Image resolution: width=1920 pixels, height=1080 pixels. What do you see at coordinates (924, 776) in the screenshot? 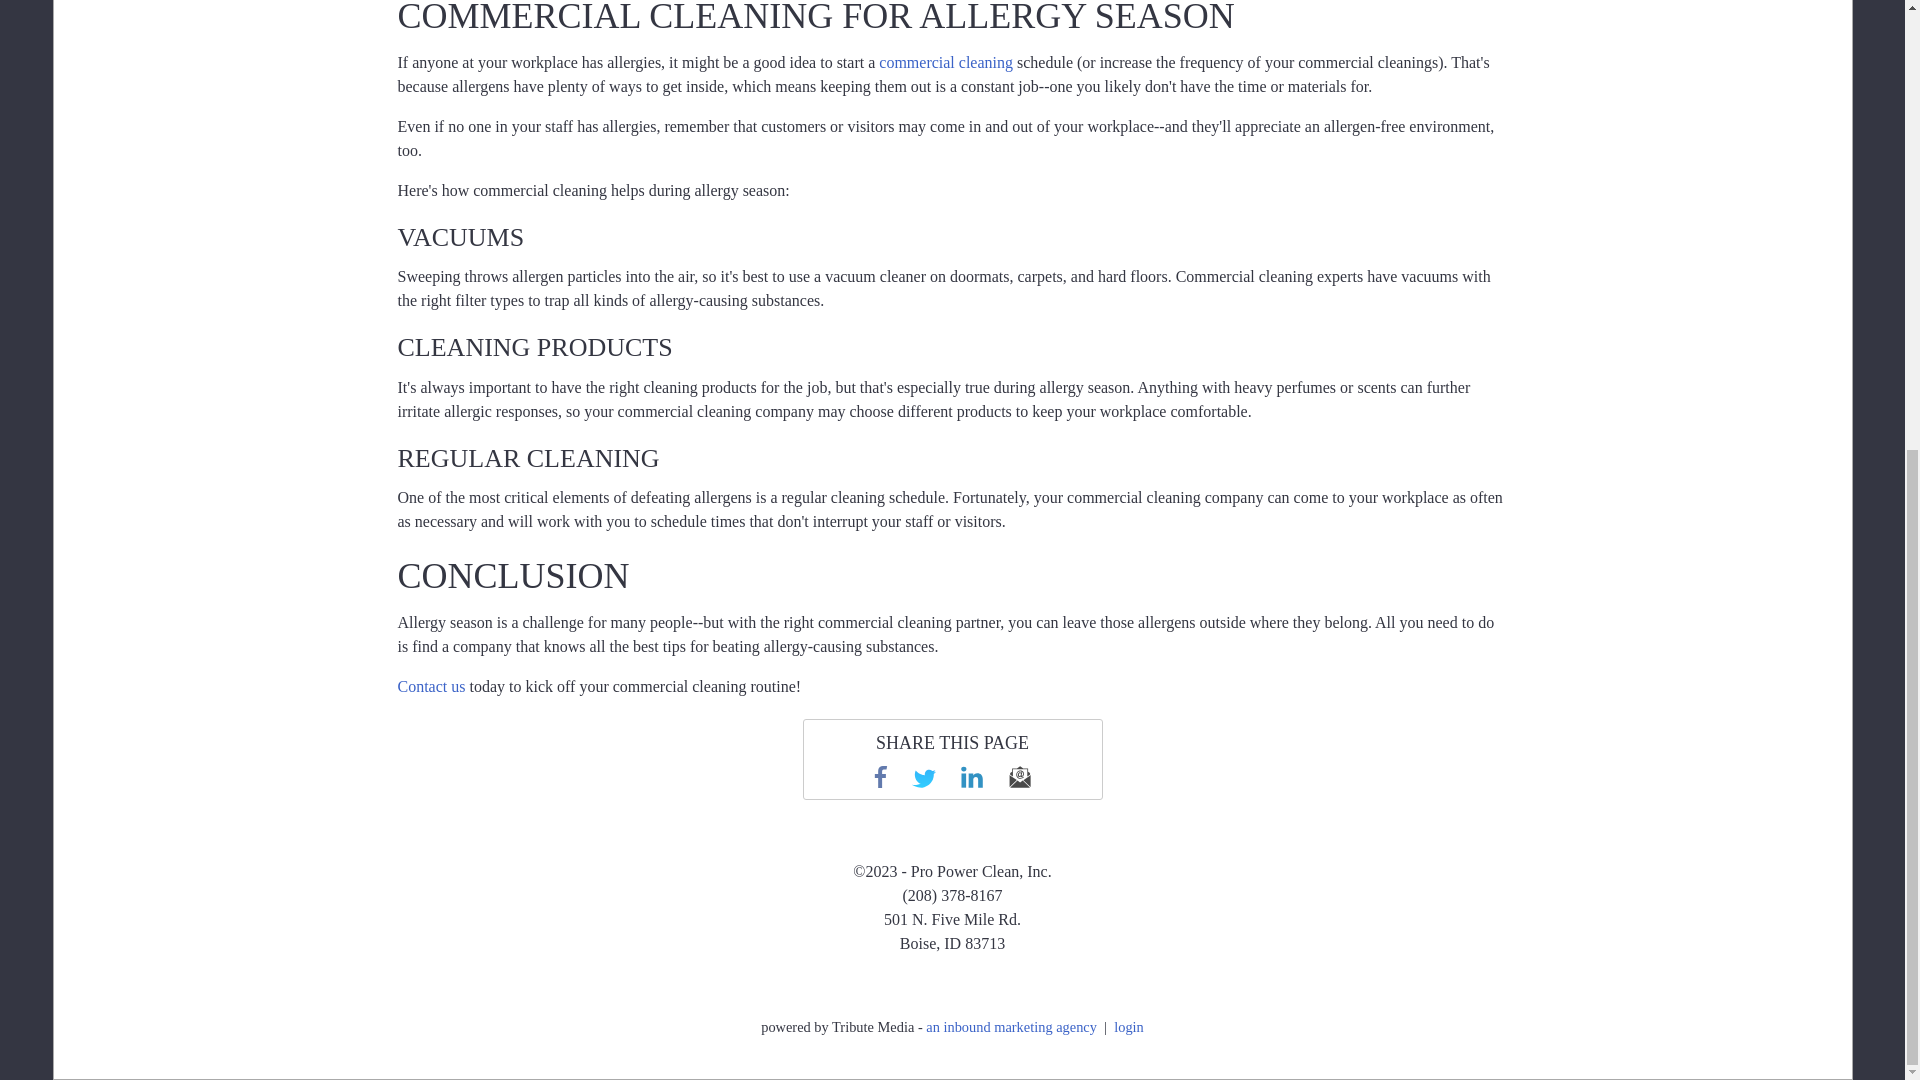
I see `Twitter` at bounding box center [924, 776].